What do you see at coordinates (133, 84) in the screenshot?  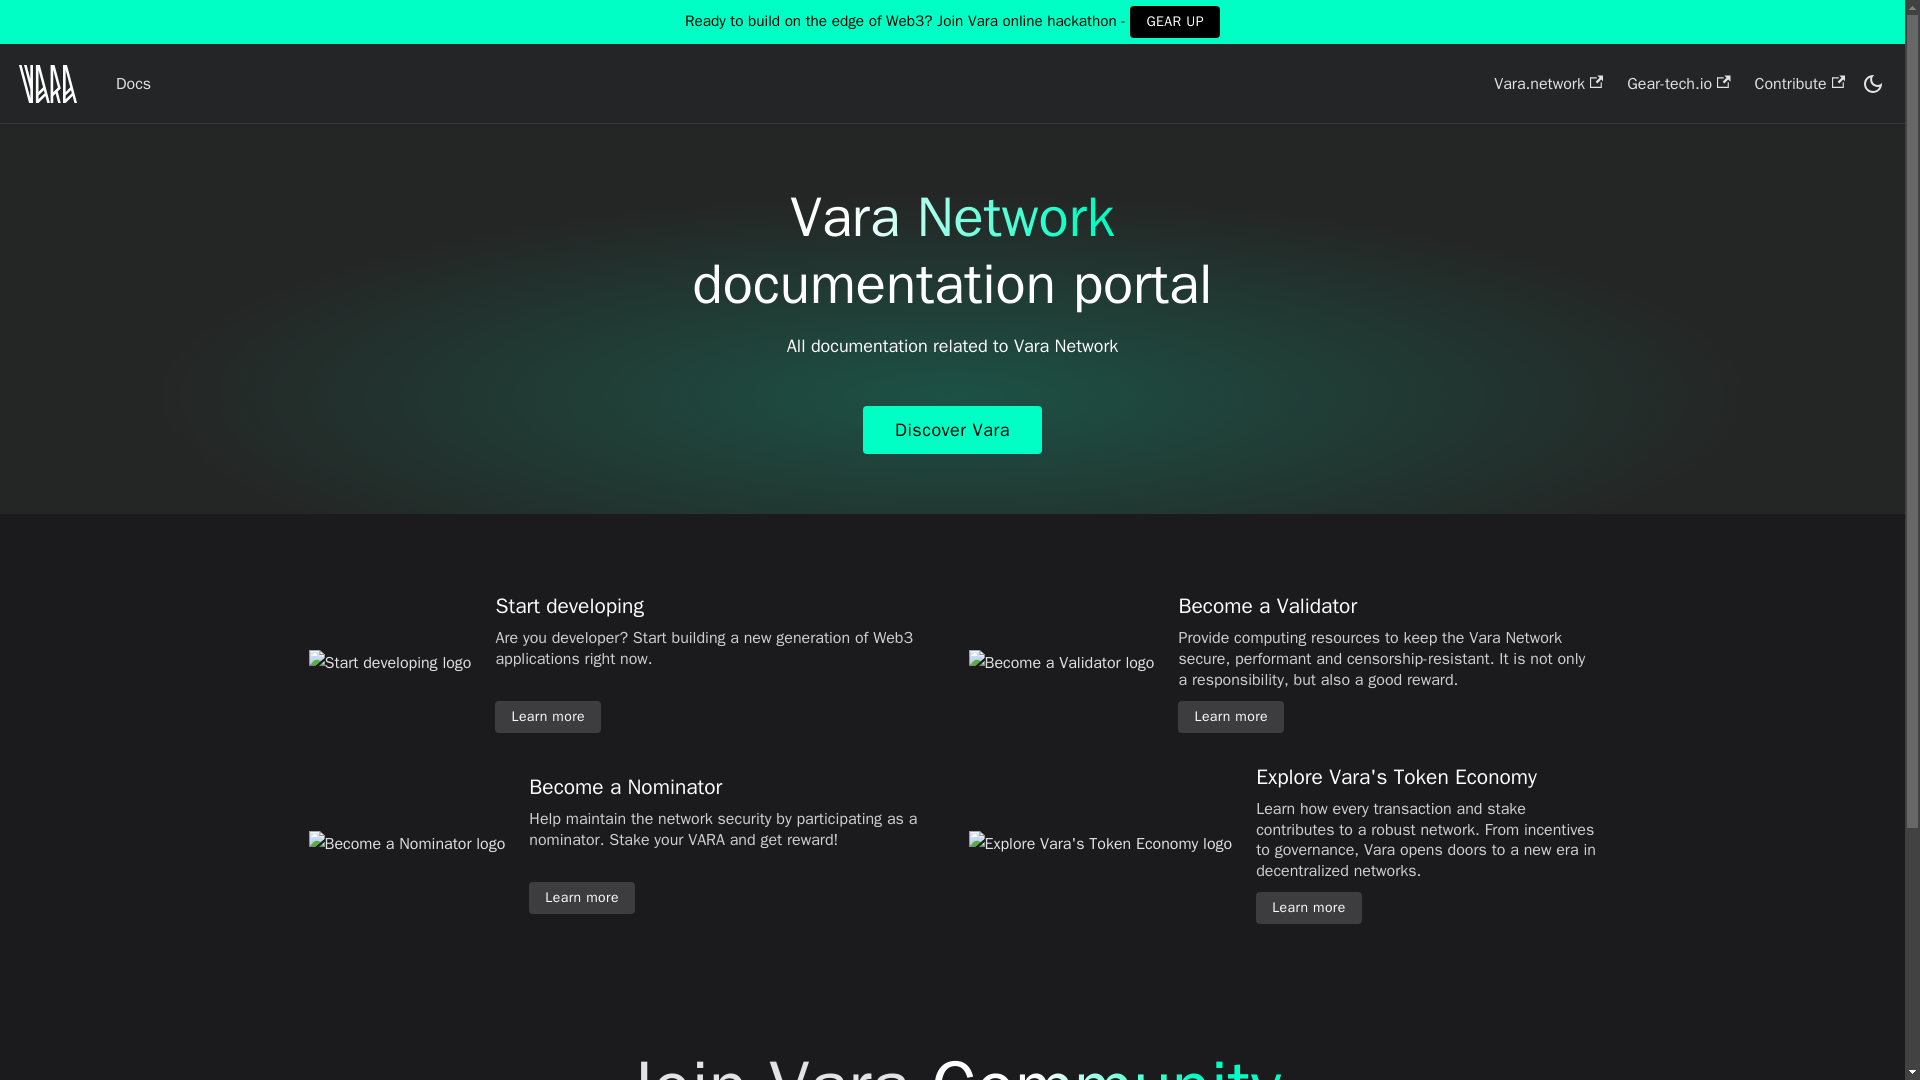 I see `Docs` at bounding box center [133, 84].